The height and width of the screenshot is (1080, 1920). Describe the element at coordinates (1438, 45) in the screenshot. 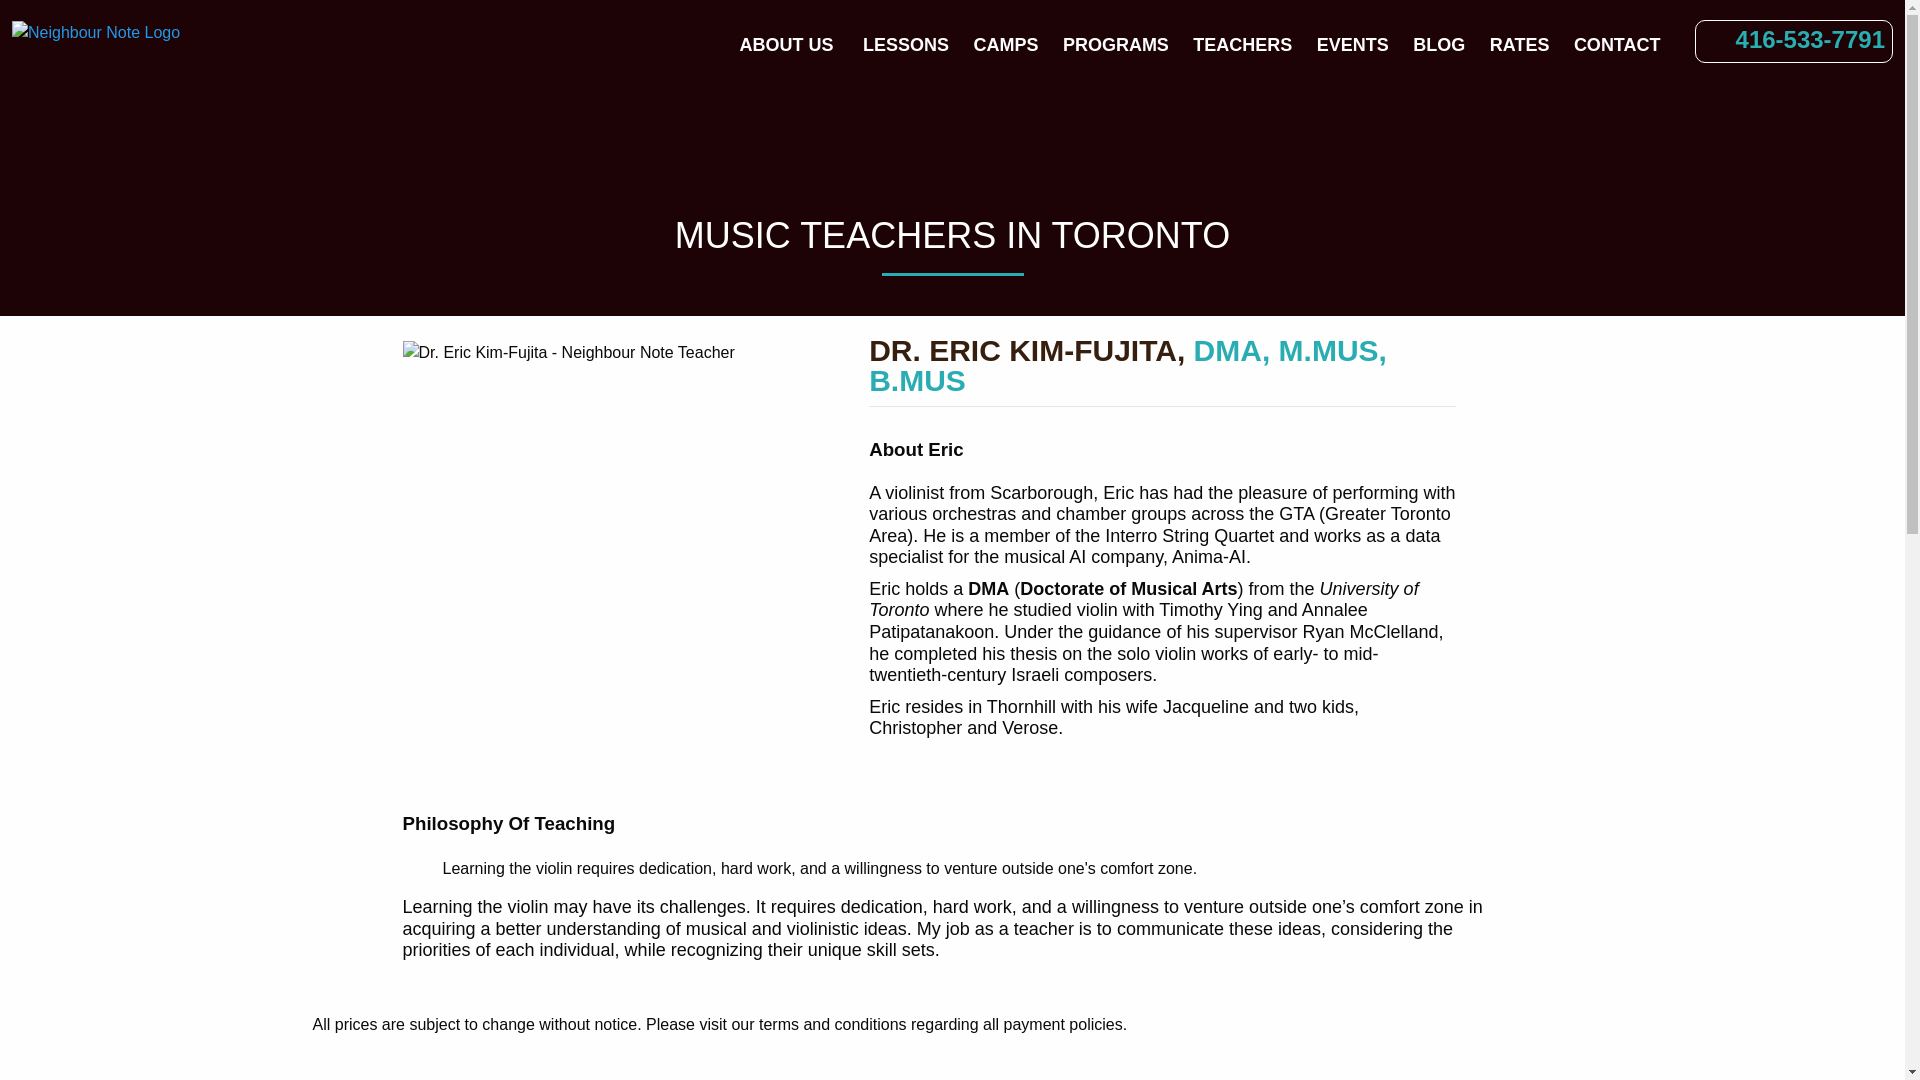

I see `BLOG` at that location.